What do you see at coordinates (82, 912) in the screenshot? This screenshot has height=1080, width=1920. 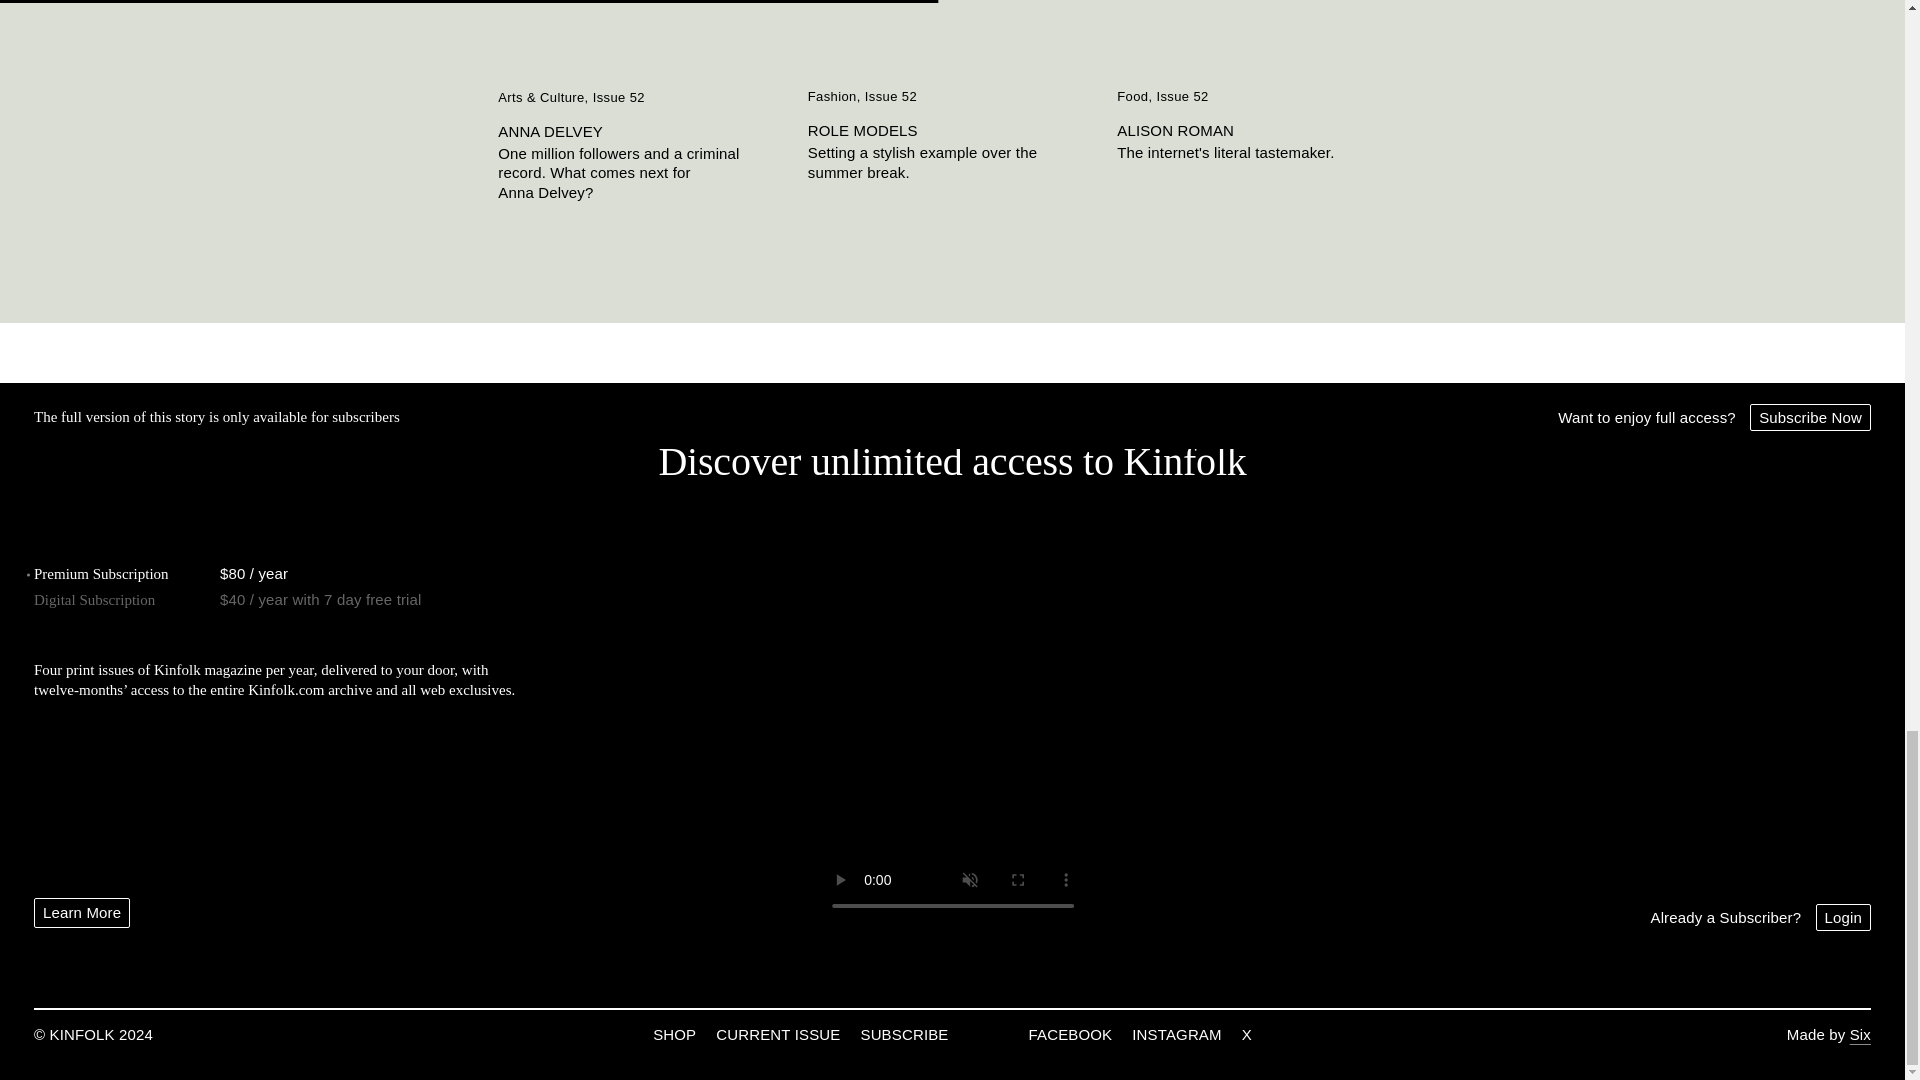 I see `Learn More` at bounding box center [82, 912].